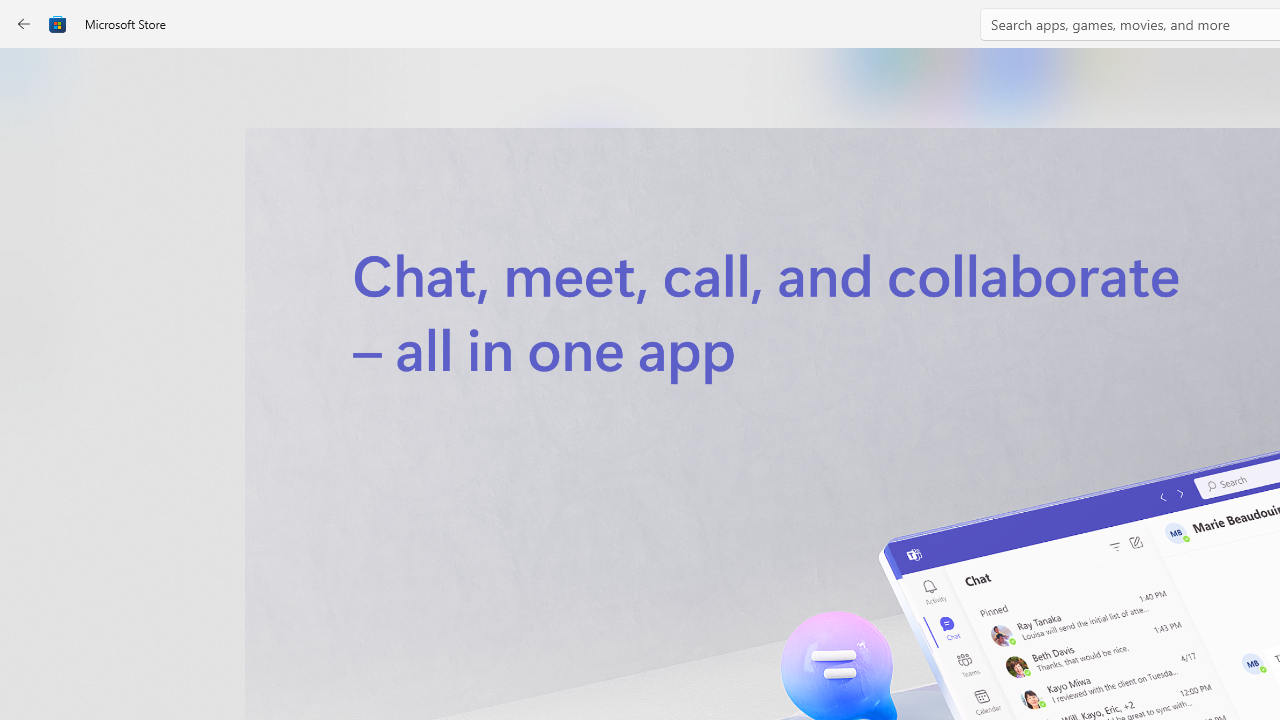 The image size is (1280, 720). I want to click on Entertainment, so click(36, 328).